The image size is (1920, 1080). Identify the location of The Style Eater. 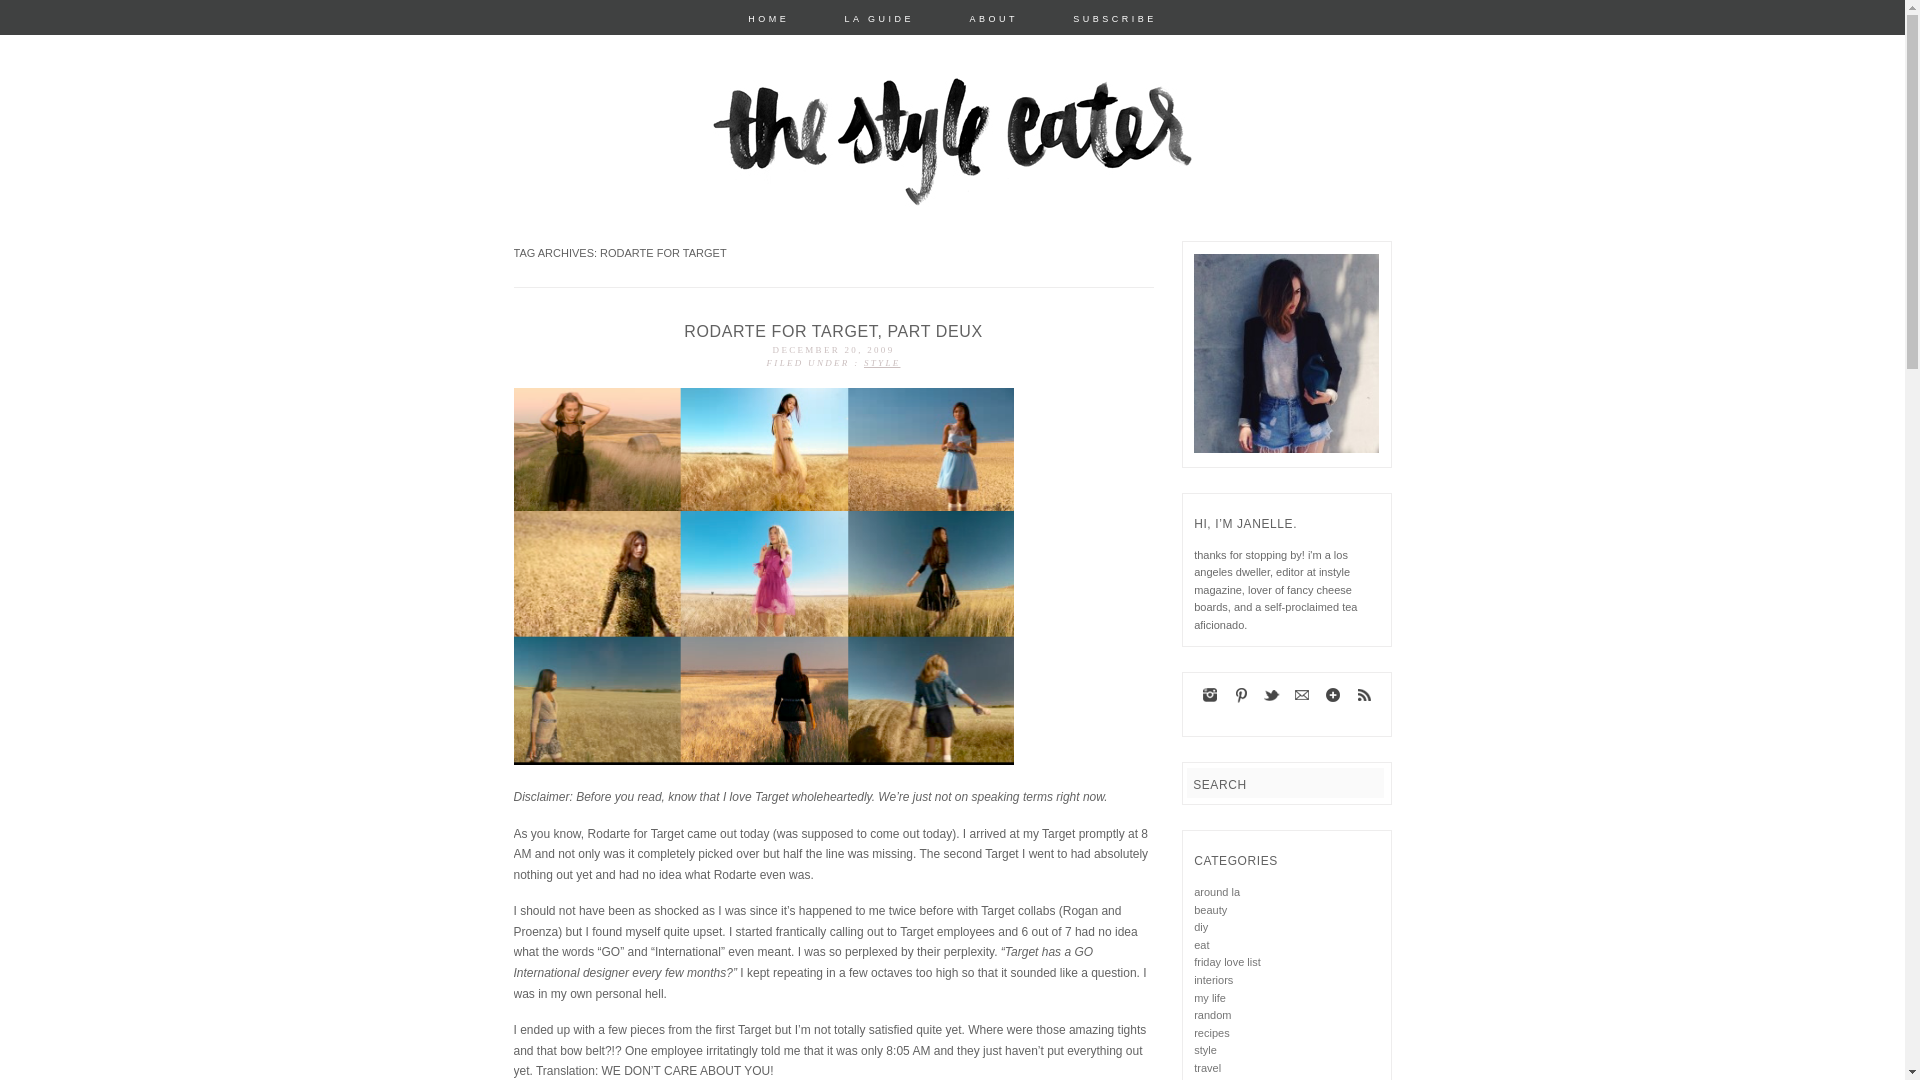
(637, 302).